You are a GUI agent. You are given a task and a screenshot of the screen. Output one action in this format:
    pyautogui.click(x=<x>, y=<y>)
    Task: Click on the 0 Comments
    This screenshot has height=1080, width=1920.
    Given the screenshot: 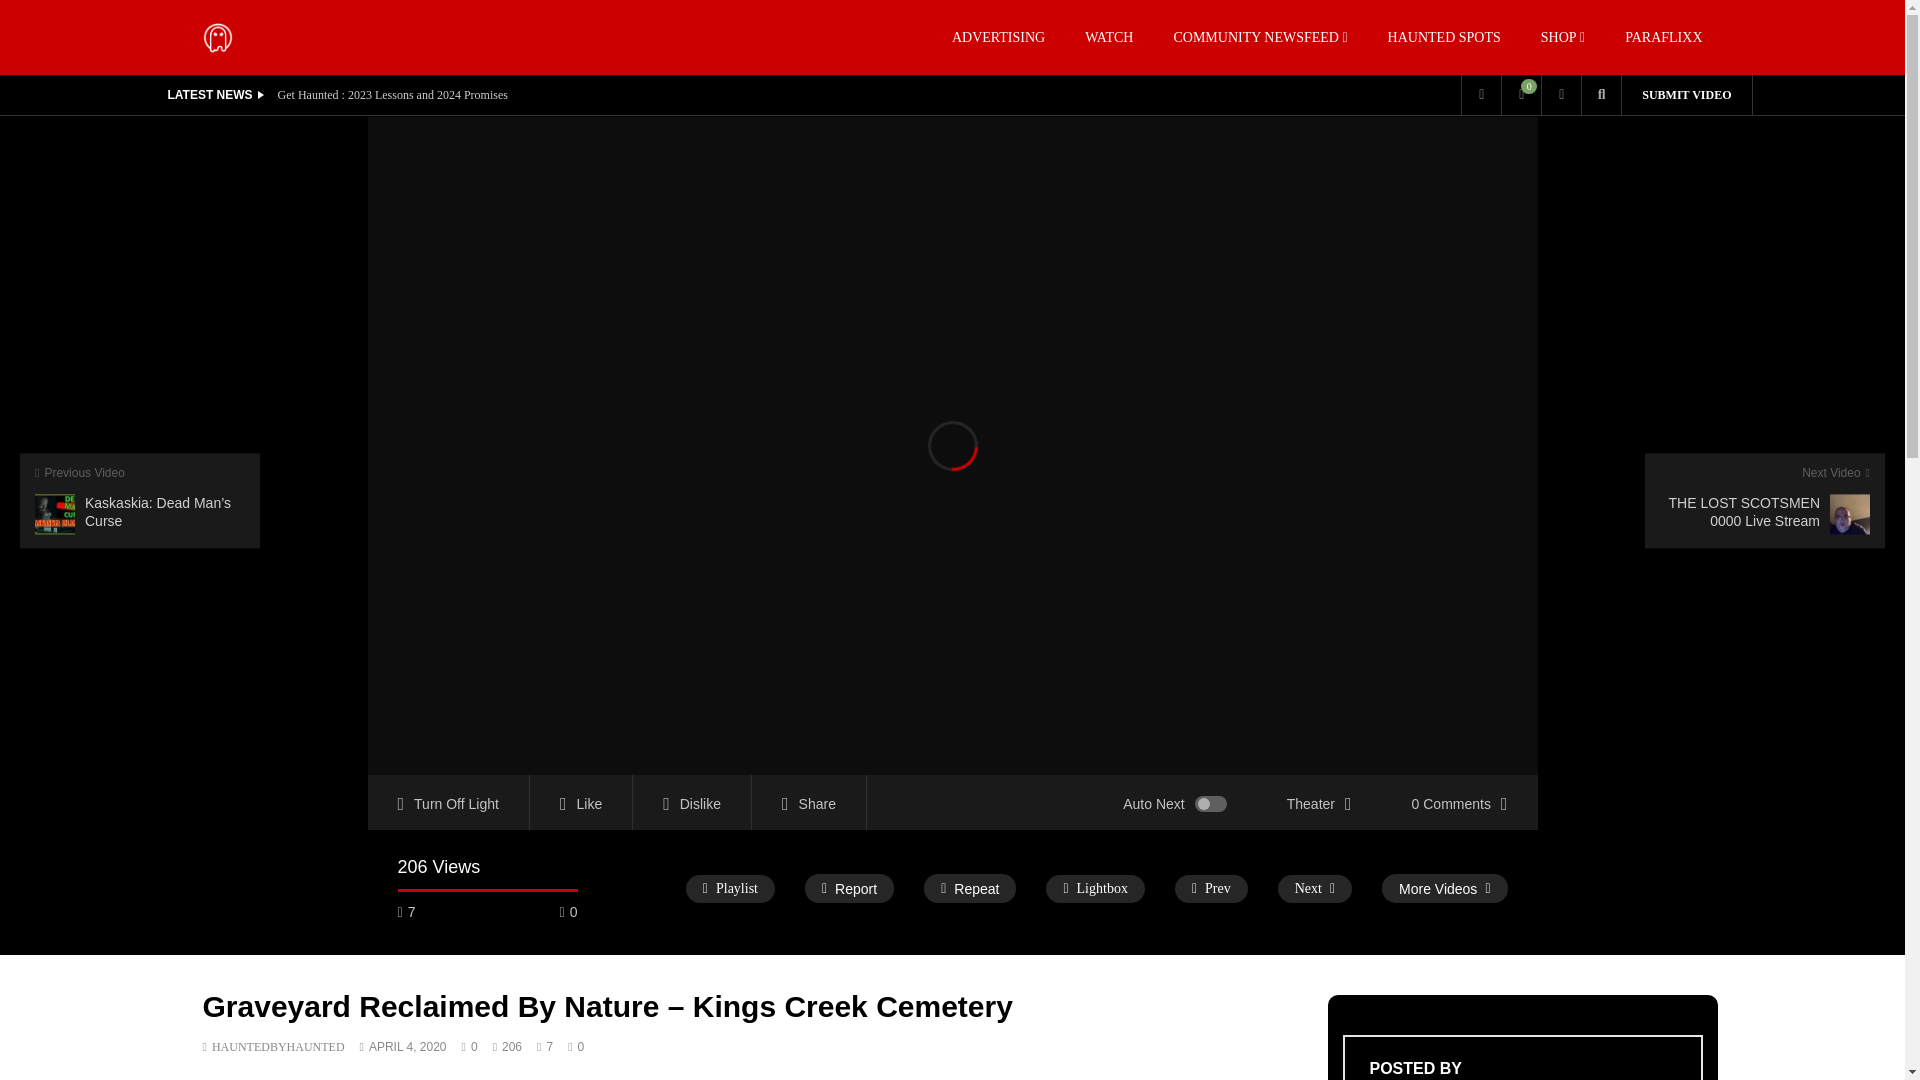 What is the action you would take?
    pyautogui.click(x=1460, y=802)
    